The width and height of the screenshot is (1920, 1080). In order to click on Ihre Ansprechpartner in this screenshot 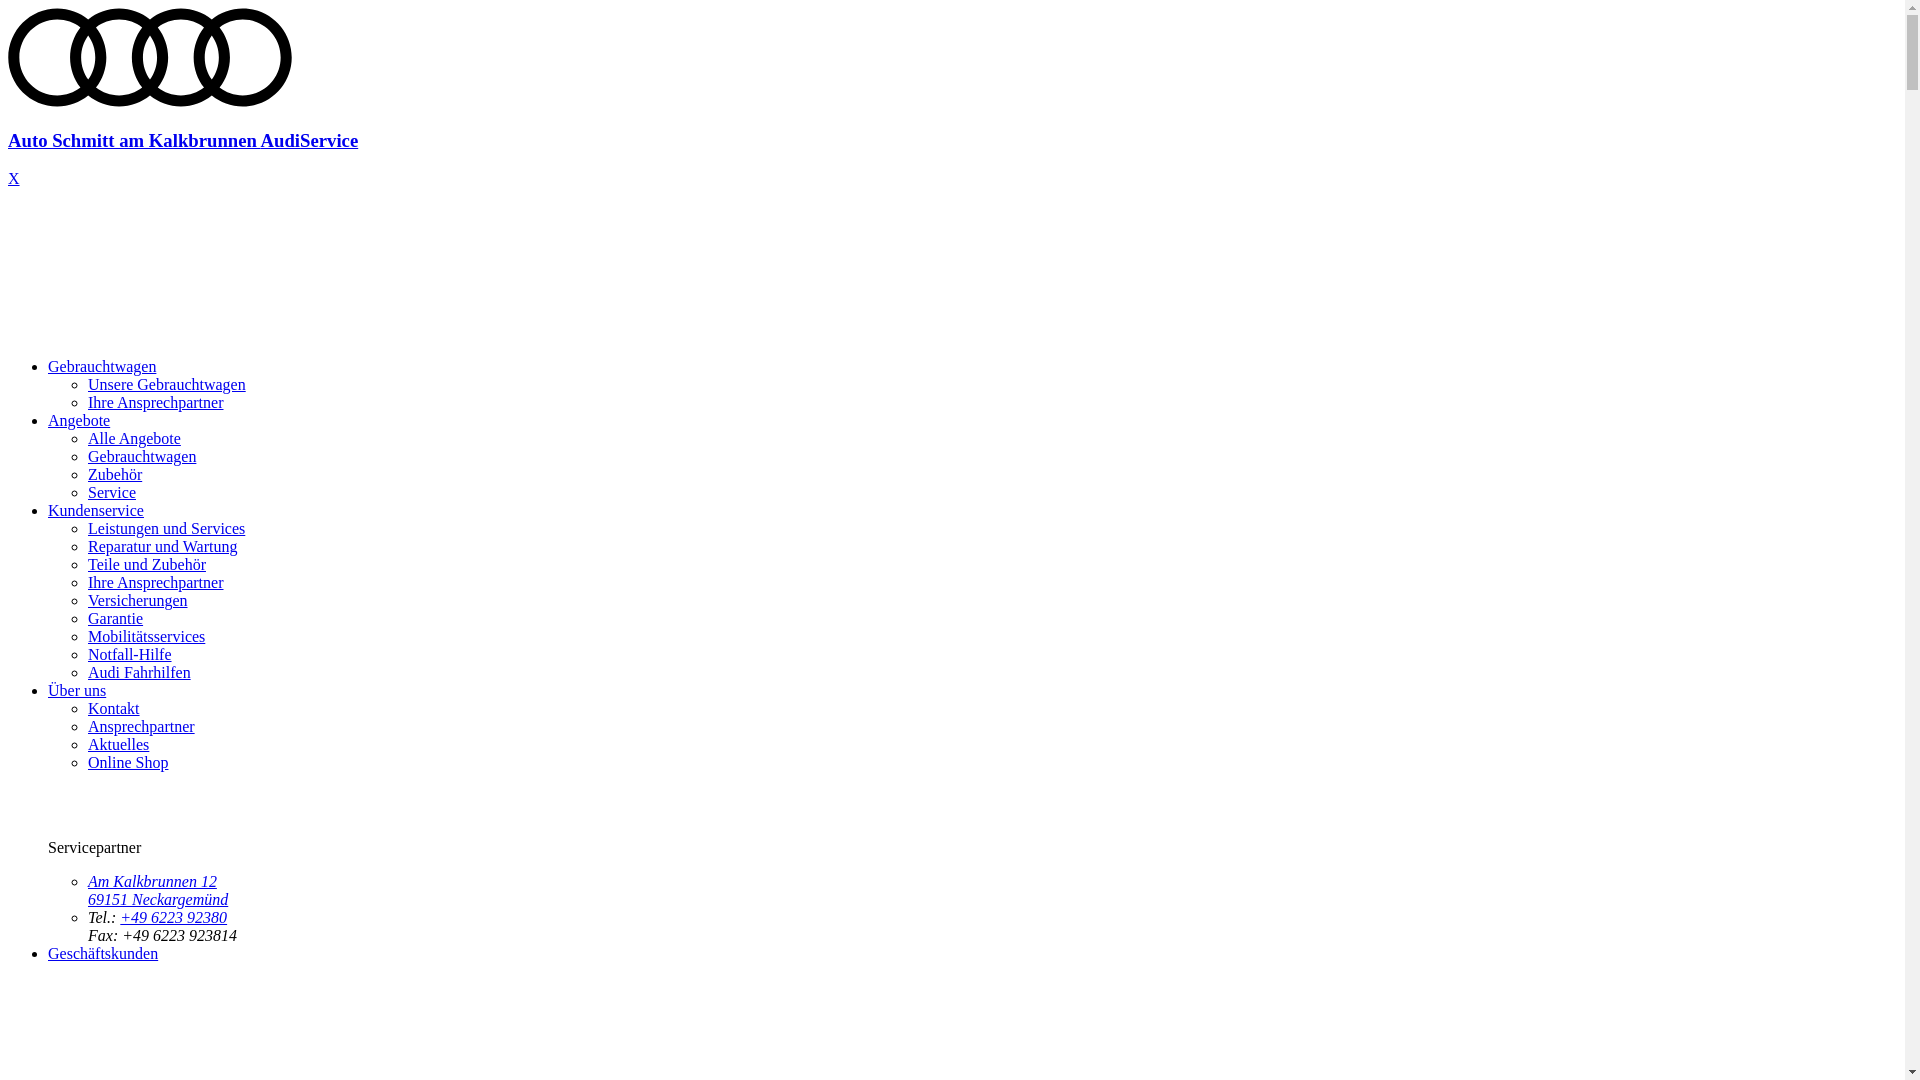, I will do `click(156, 582)`.